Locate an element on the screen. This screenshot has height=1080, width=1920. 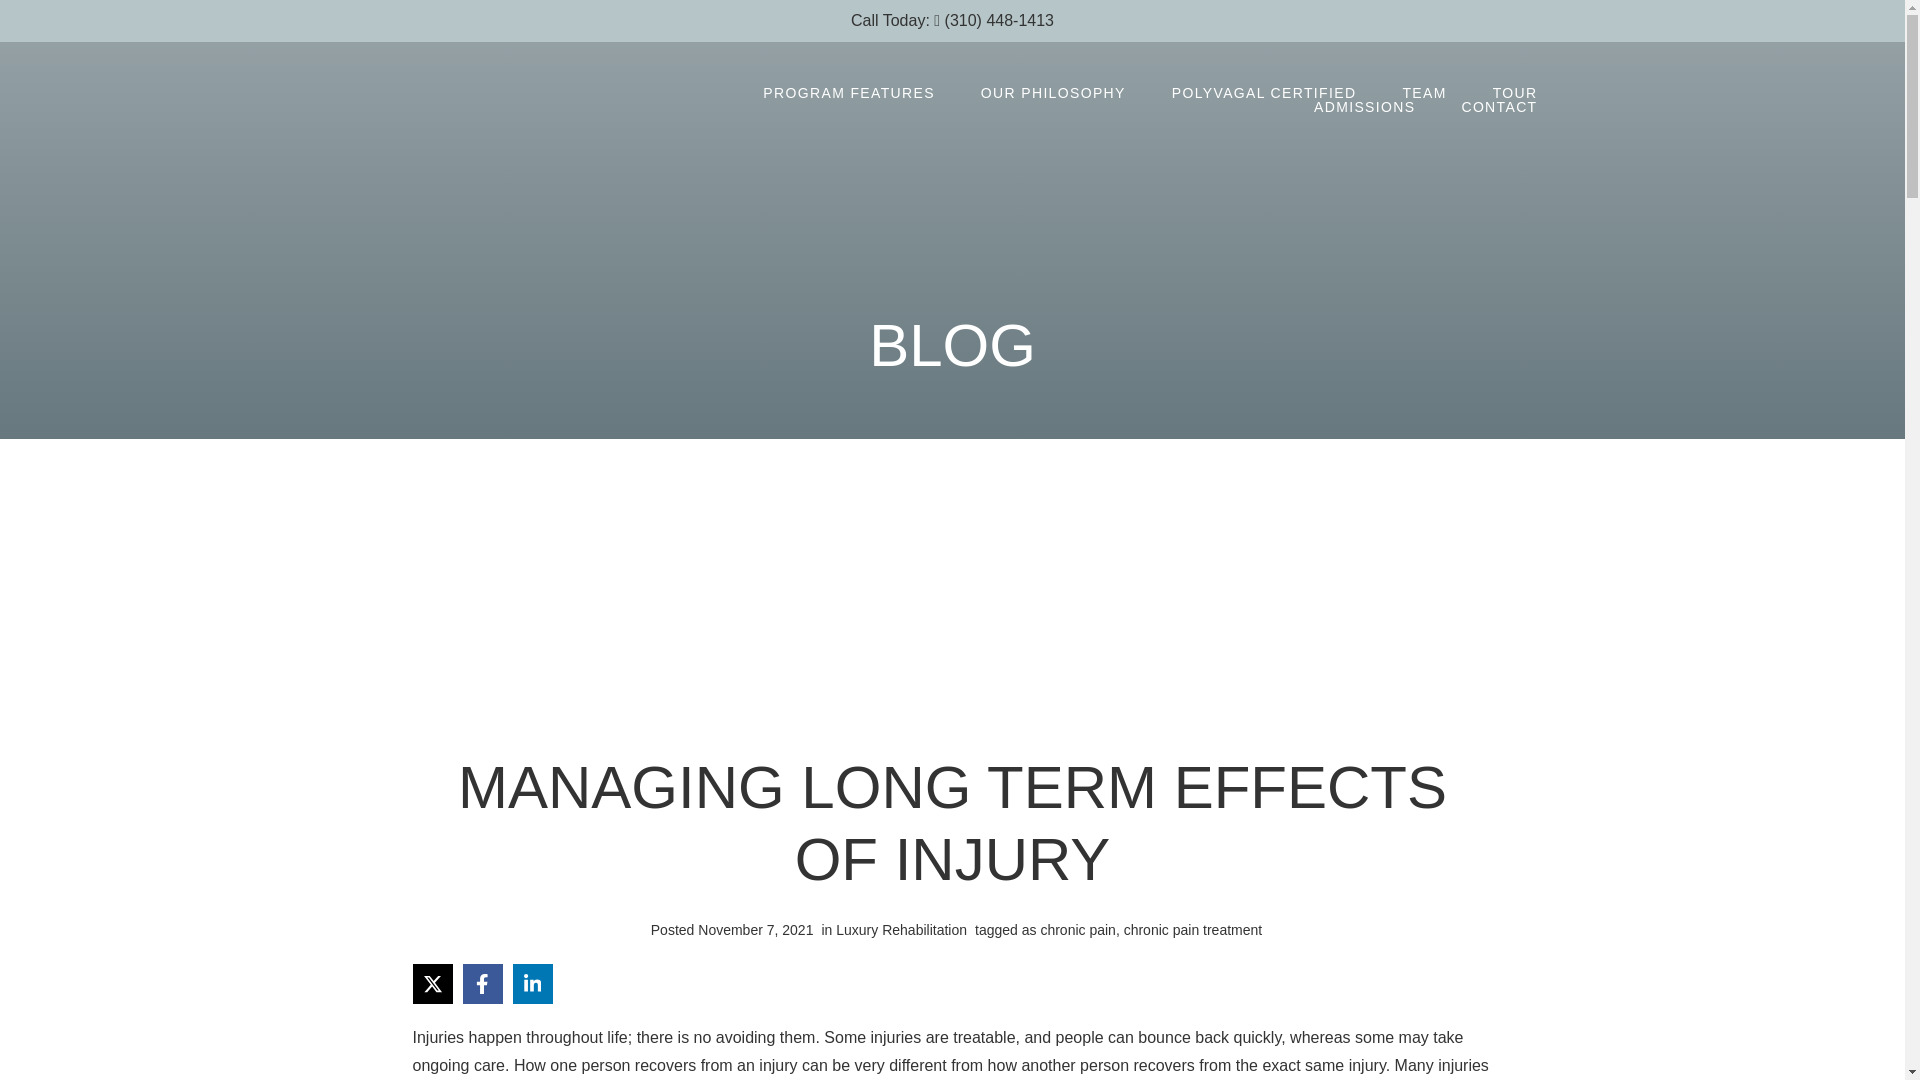
Luxury Rehabilitation is located at coordinates (901, 930).